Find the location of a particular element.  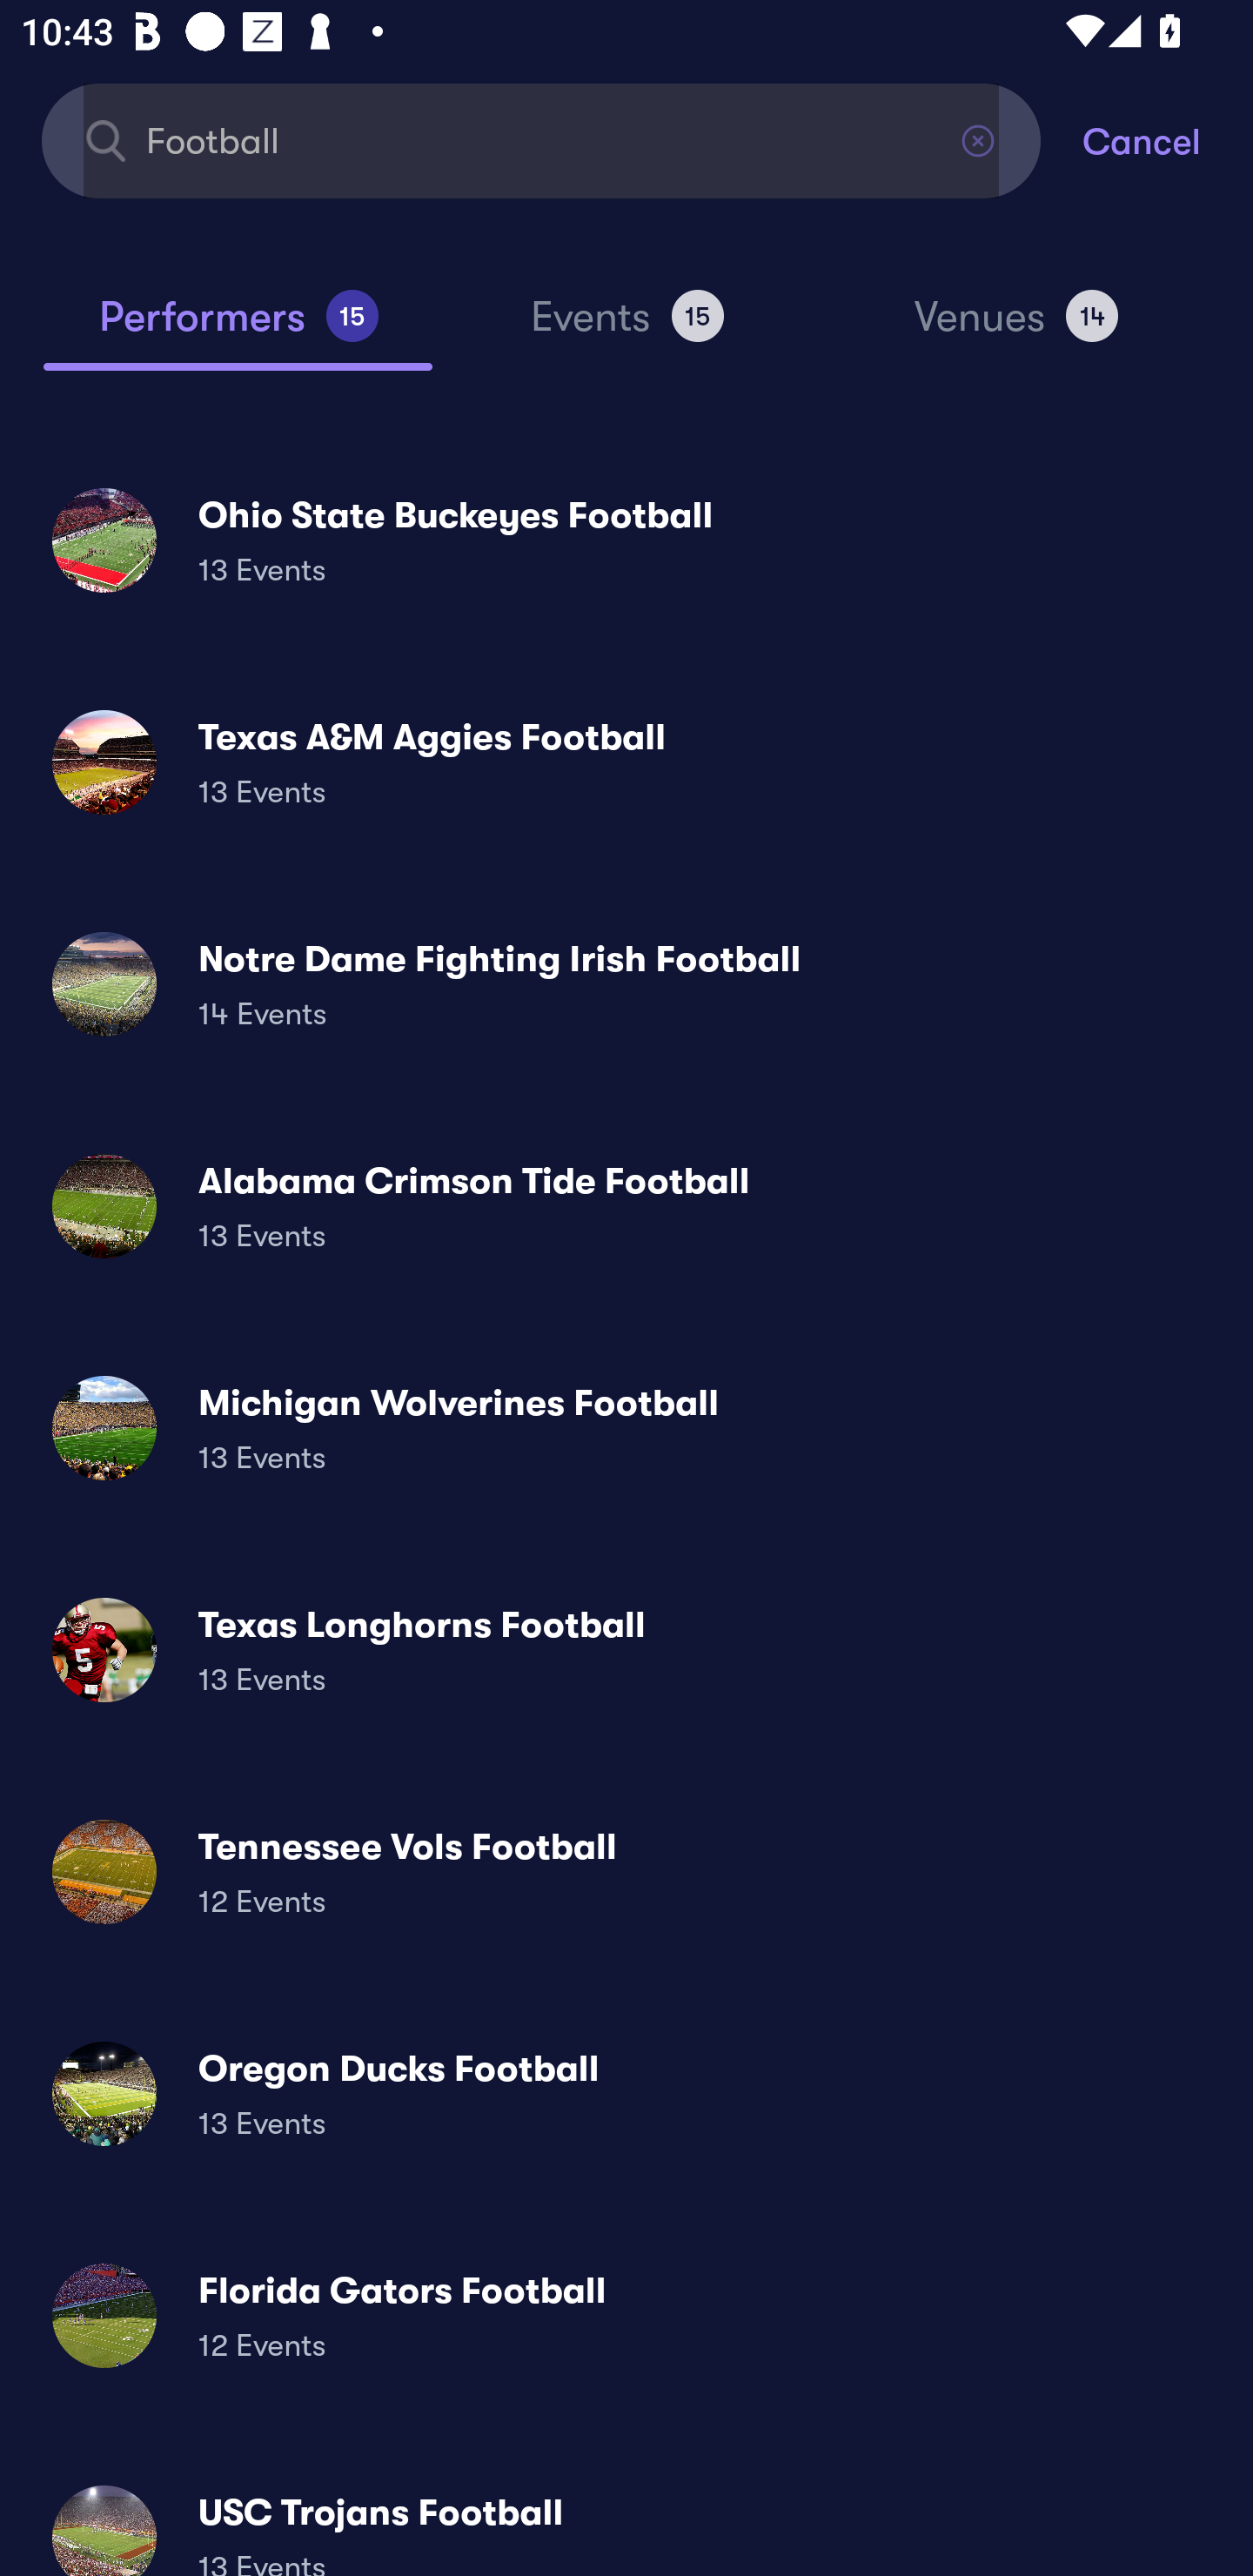

Cancel is located at coordinates (1168, 139).